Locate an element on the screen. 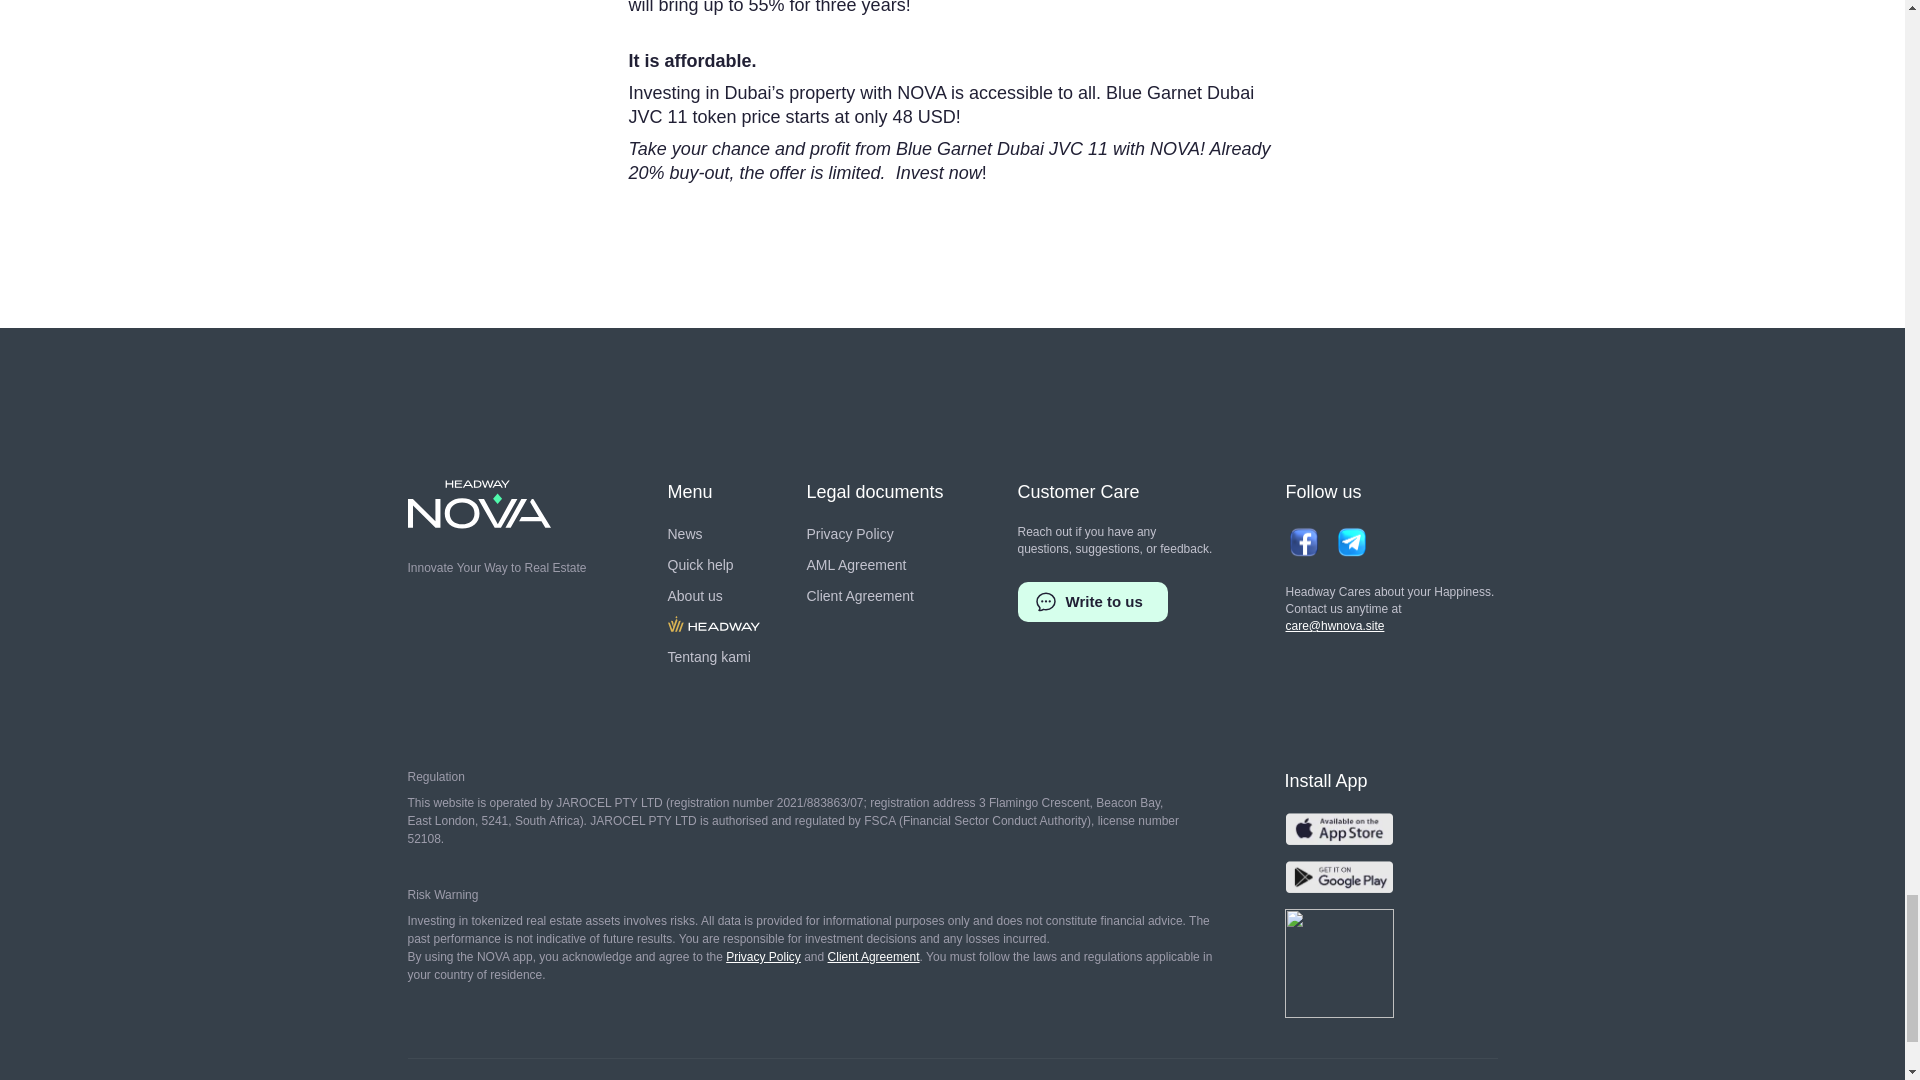 This screenshot has height=1080, width=1920. Tentang kami is located at coordinates (709, 656).